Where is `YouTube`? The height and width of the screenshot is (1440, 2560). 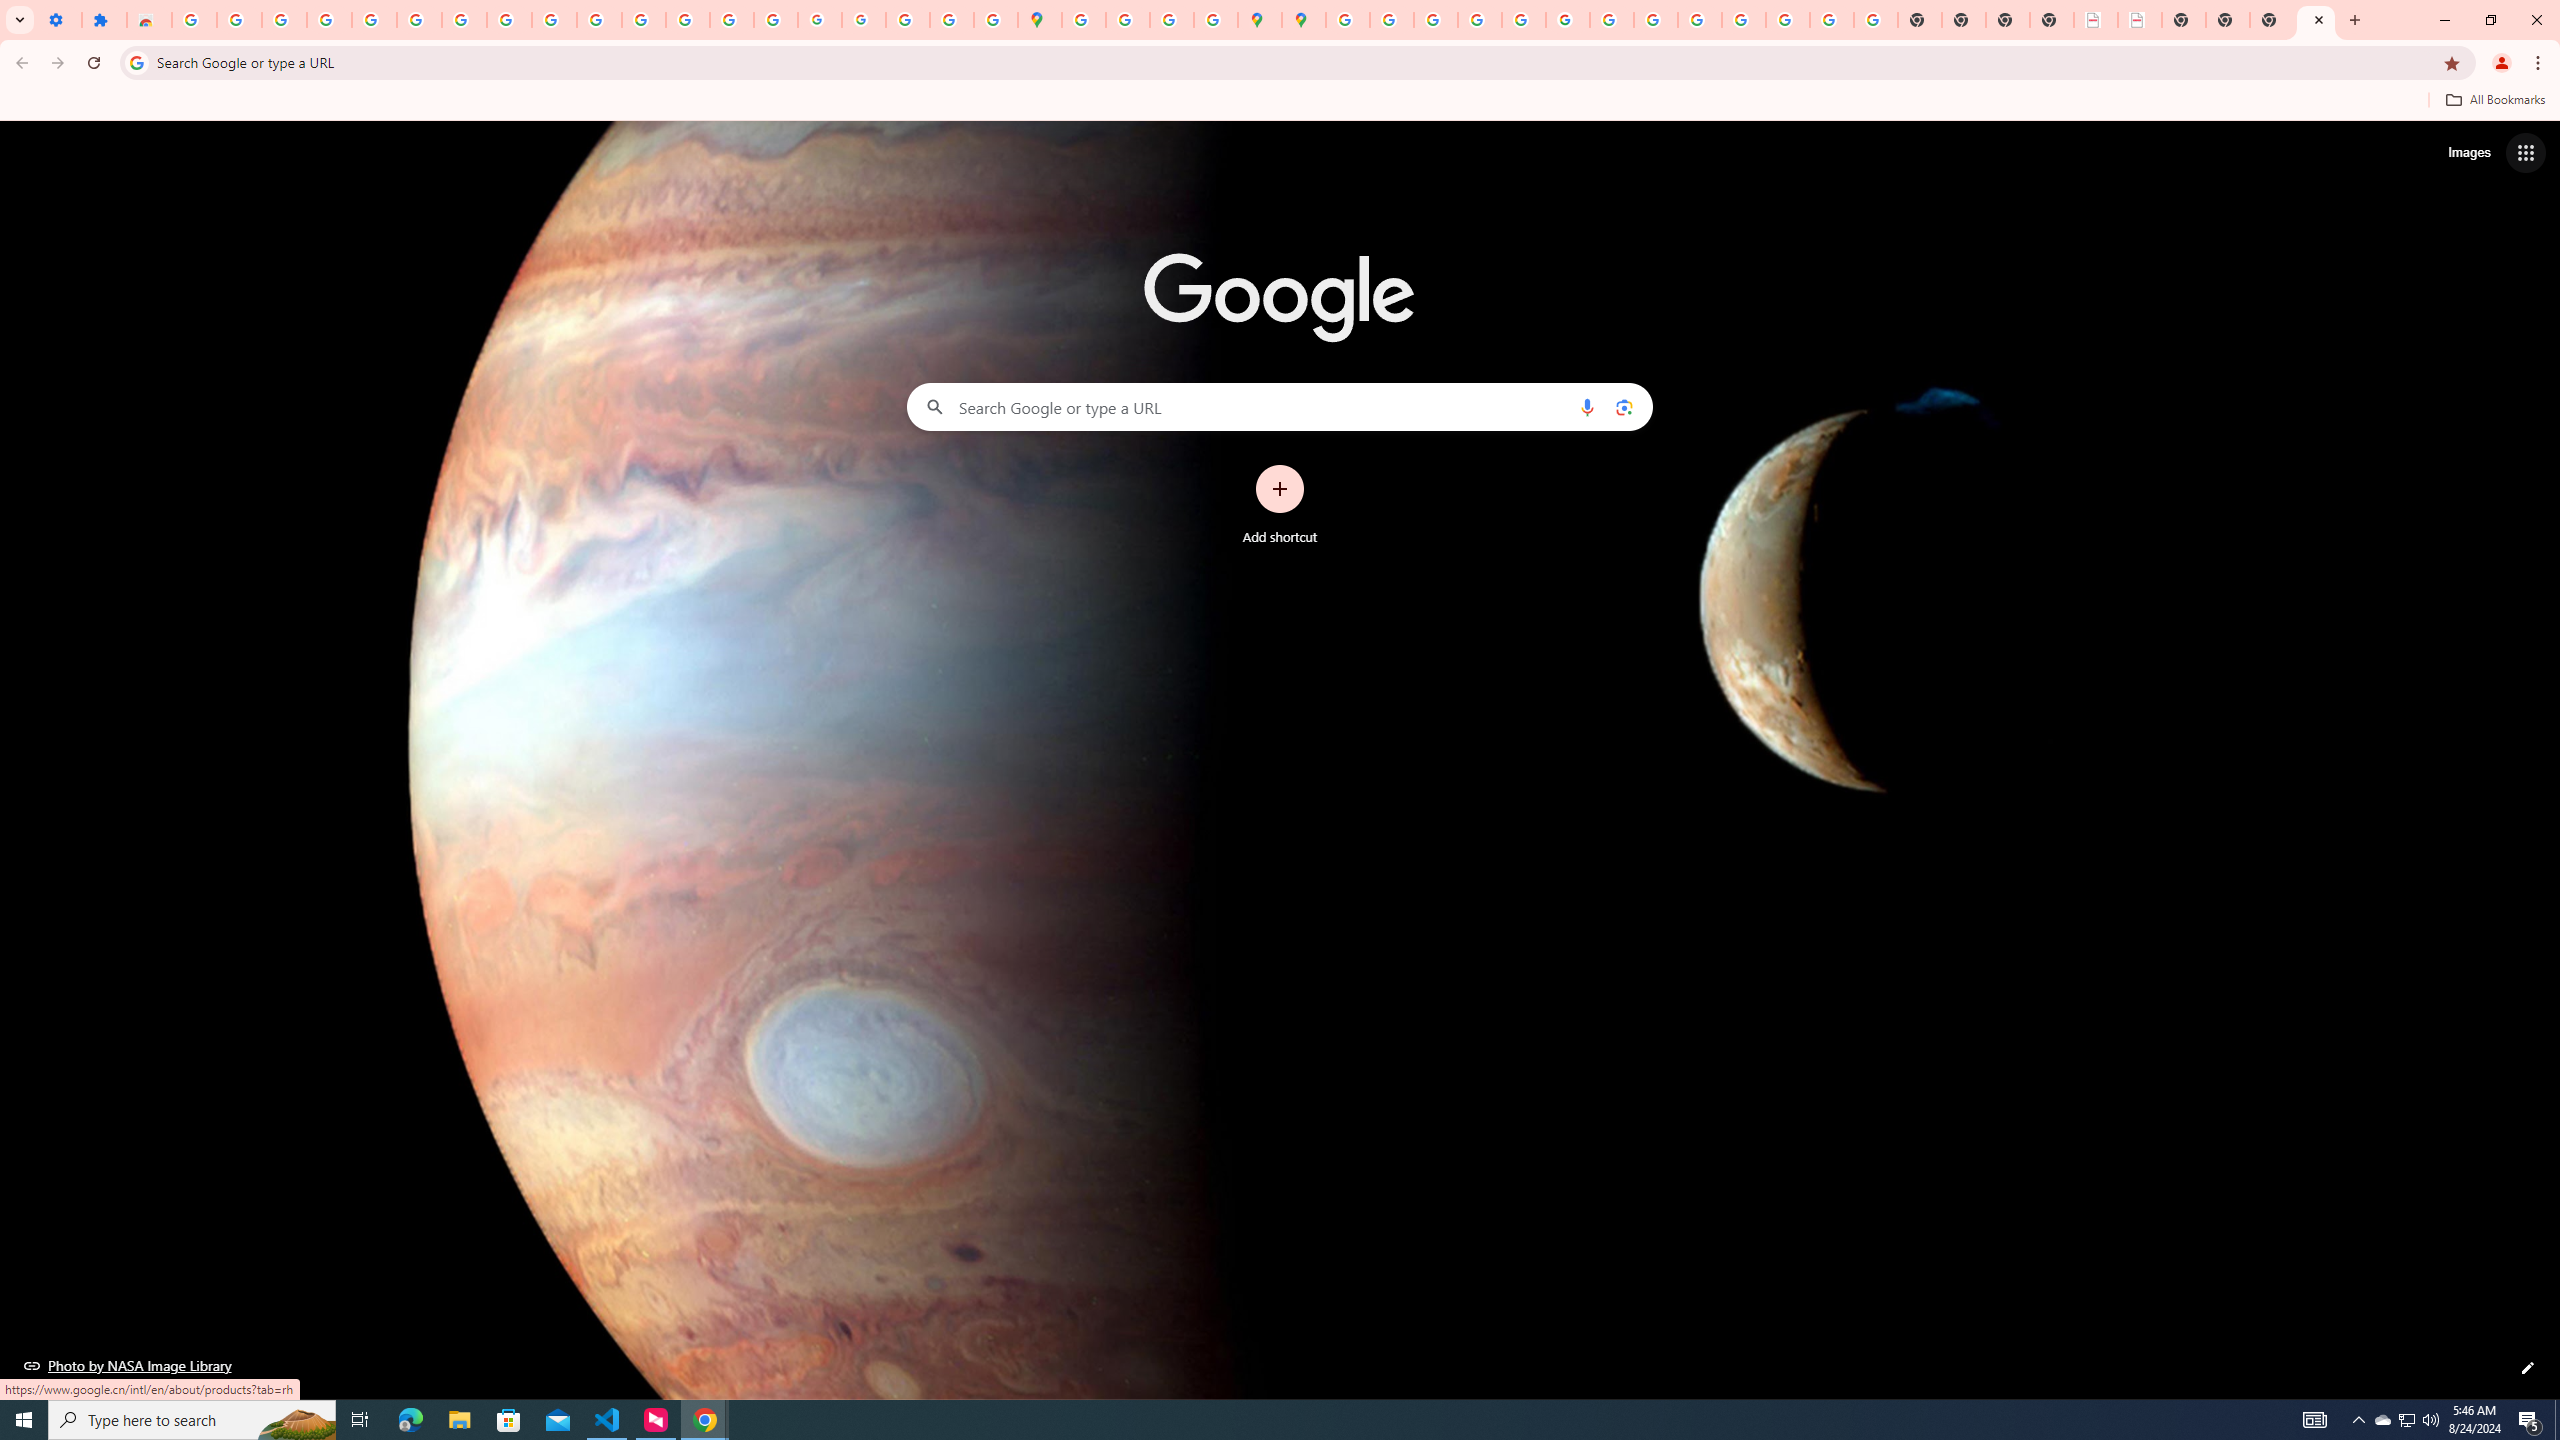 YouTube is located at coordinates (1612, 20).